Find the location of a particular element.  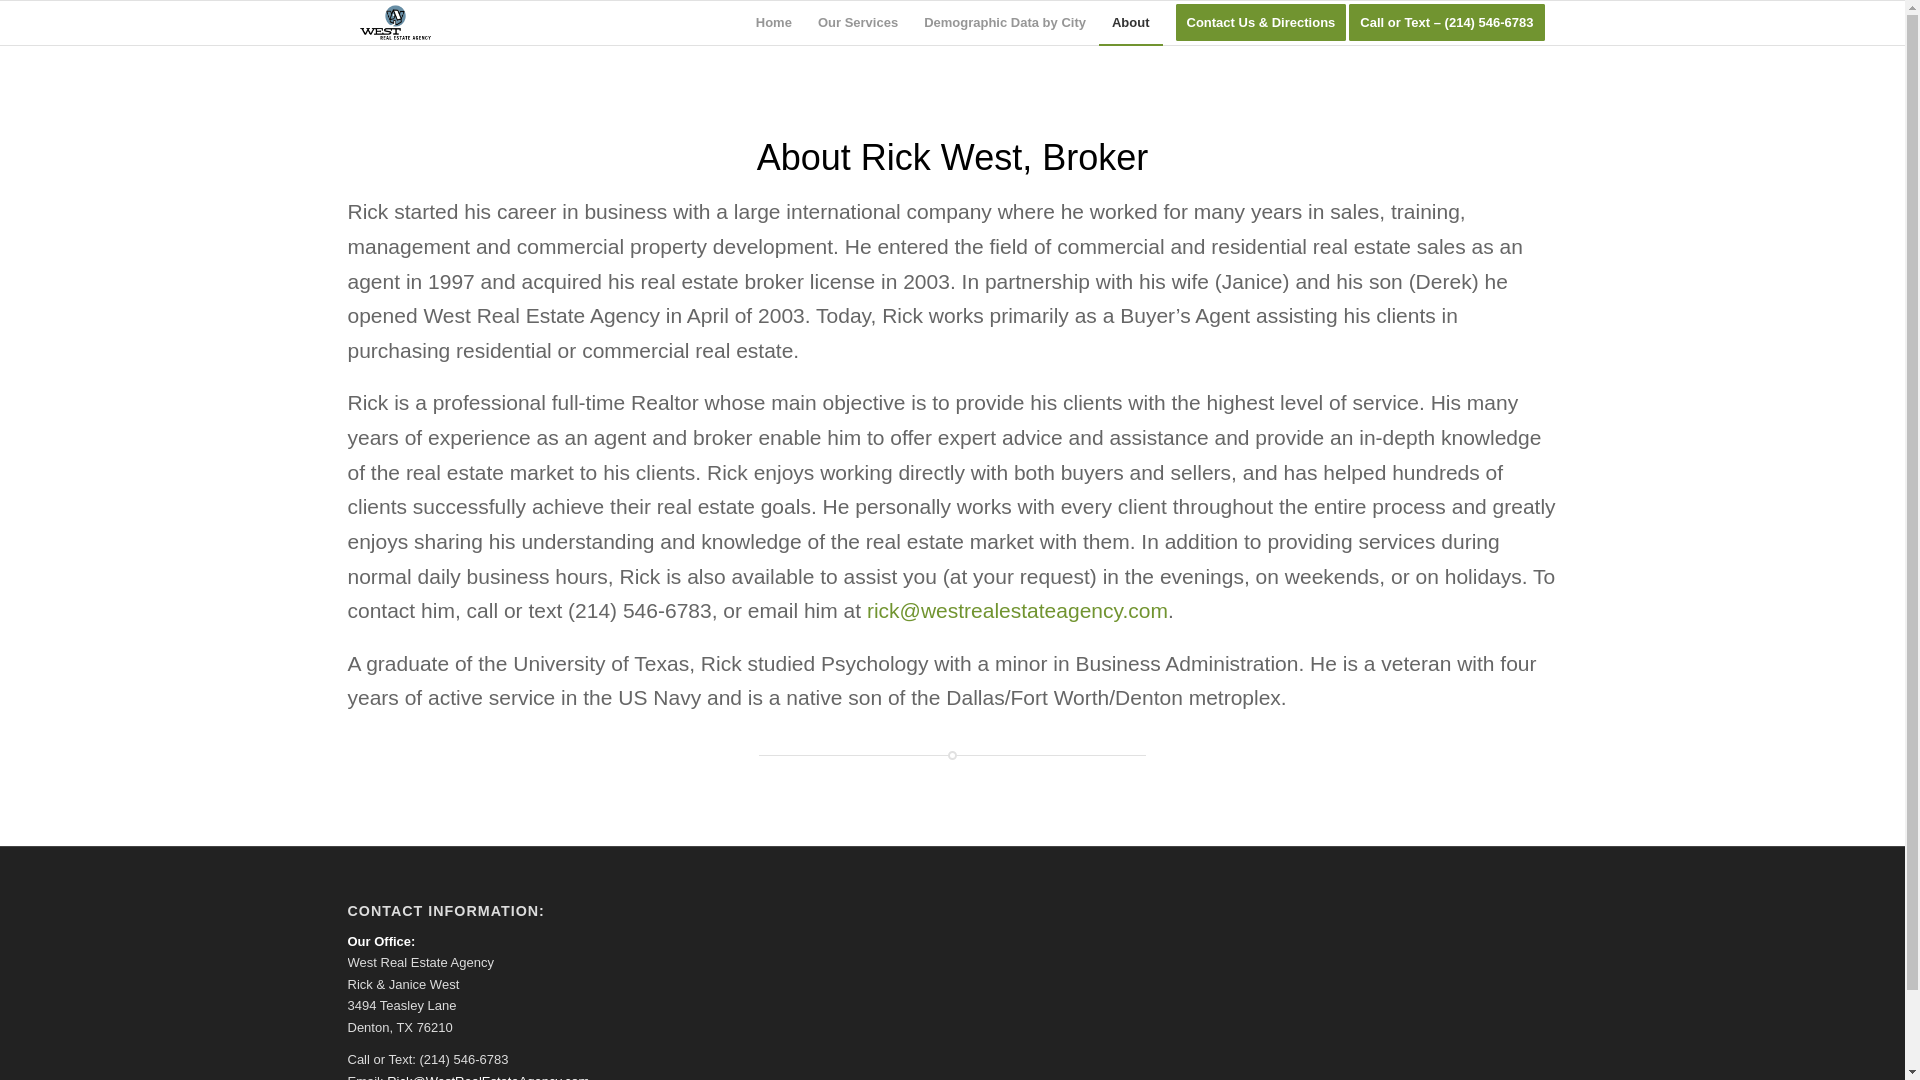

About is located at coordinates (1130, 23).